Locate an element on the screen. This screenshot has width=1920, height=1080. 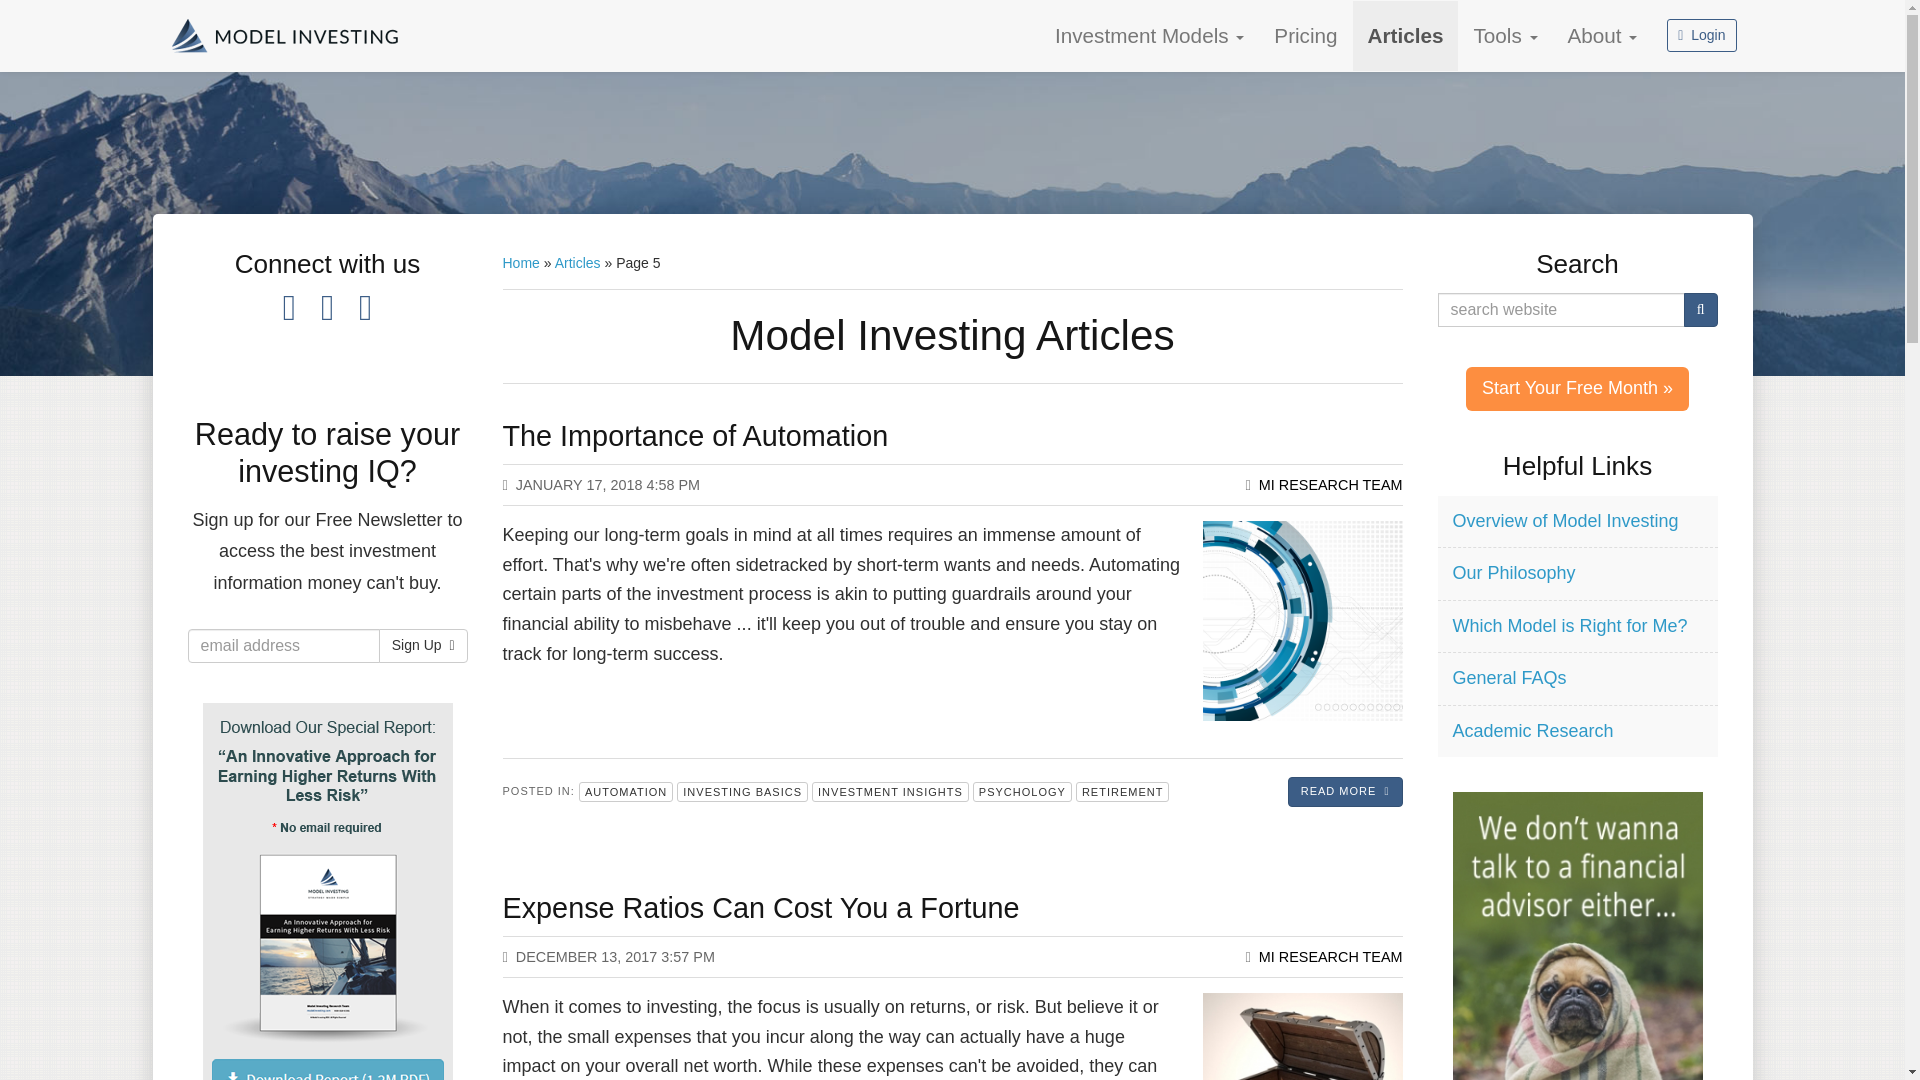
Home is located at coordinates (520, 262).